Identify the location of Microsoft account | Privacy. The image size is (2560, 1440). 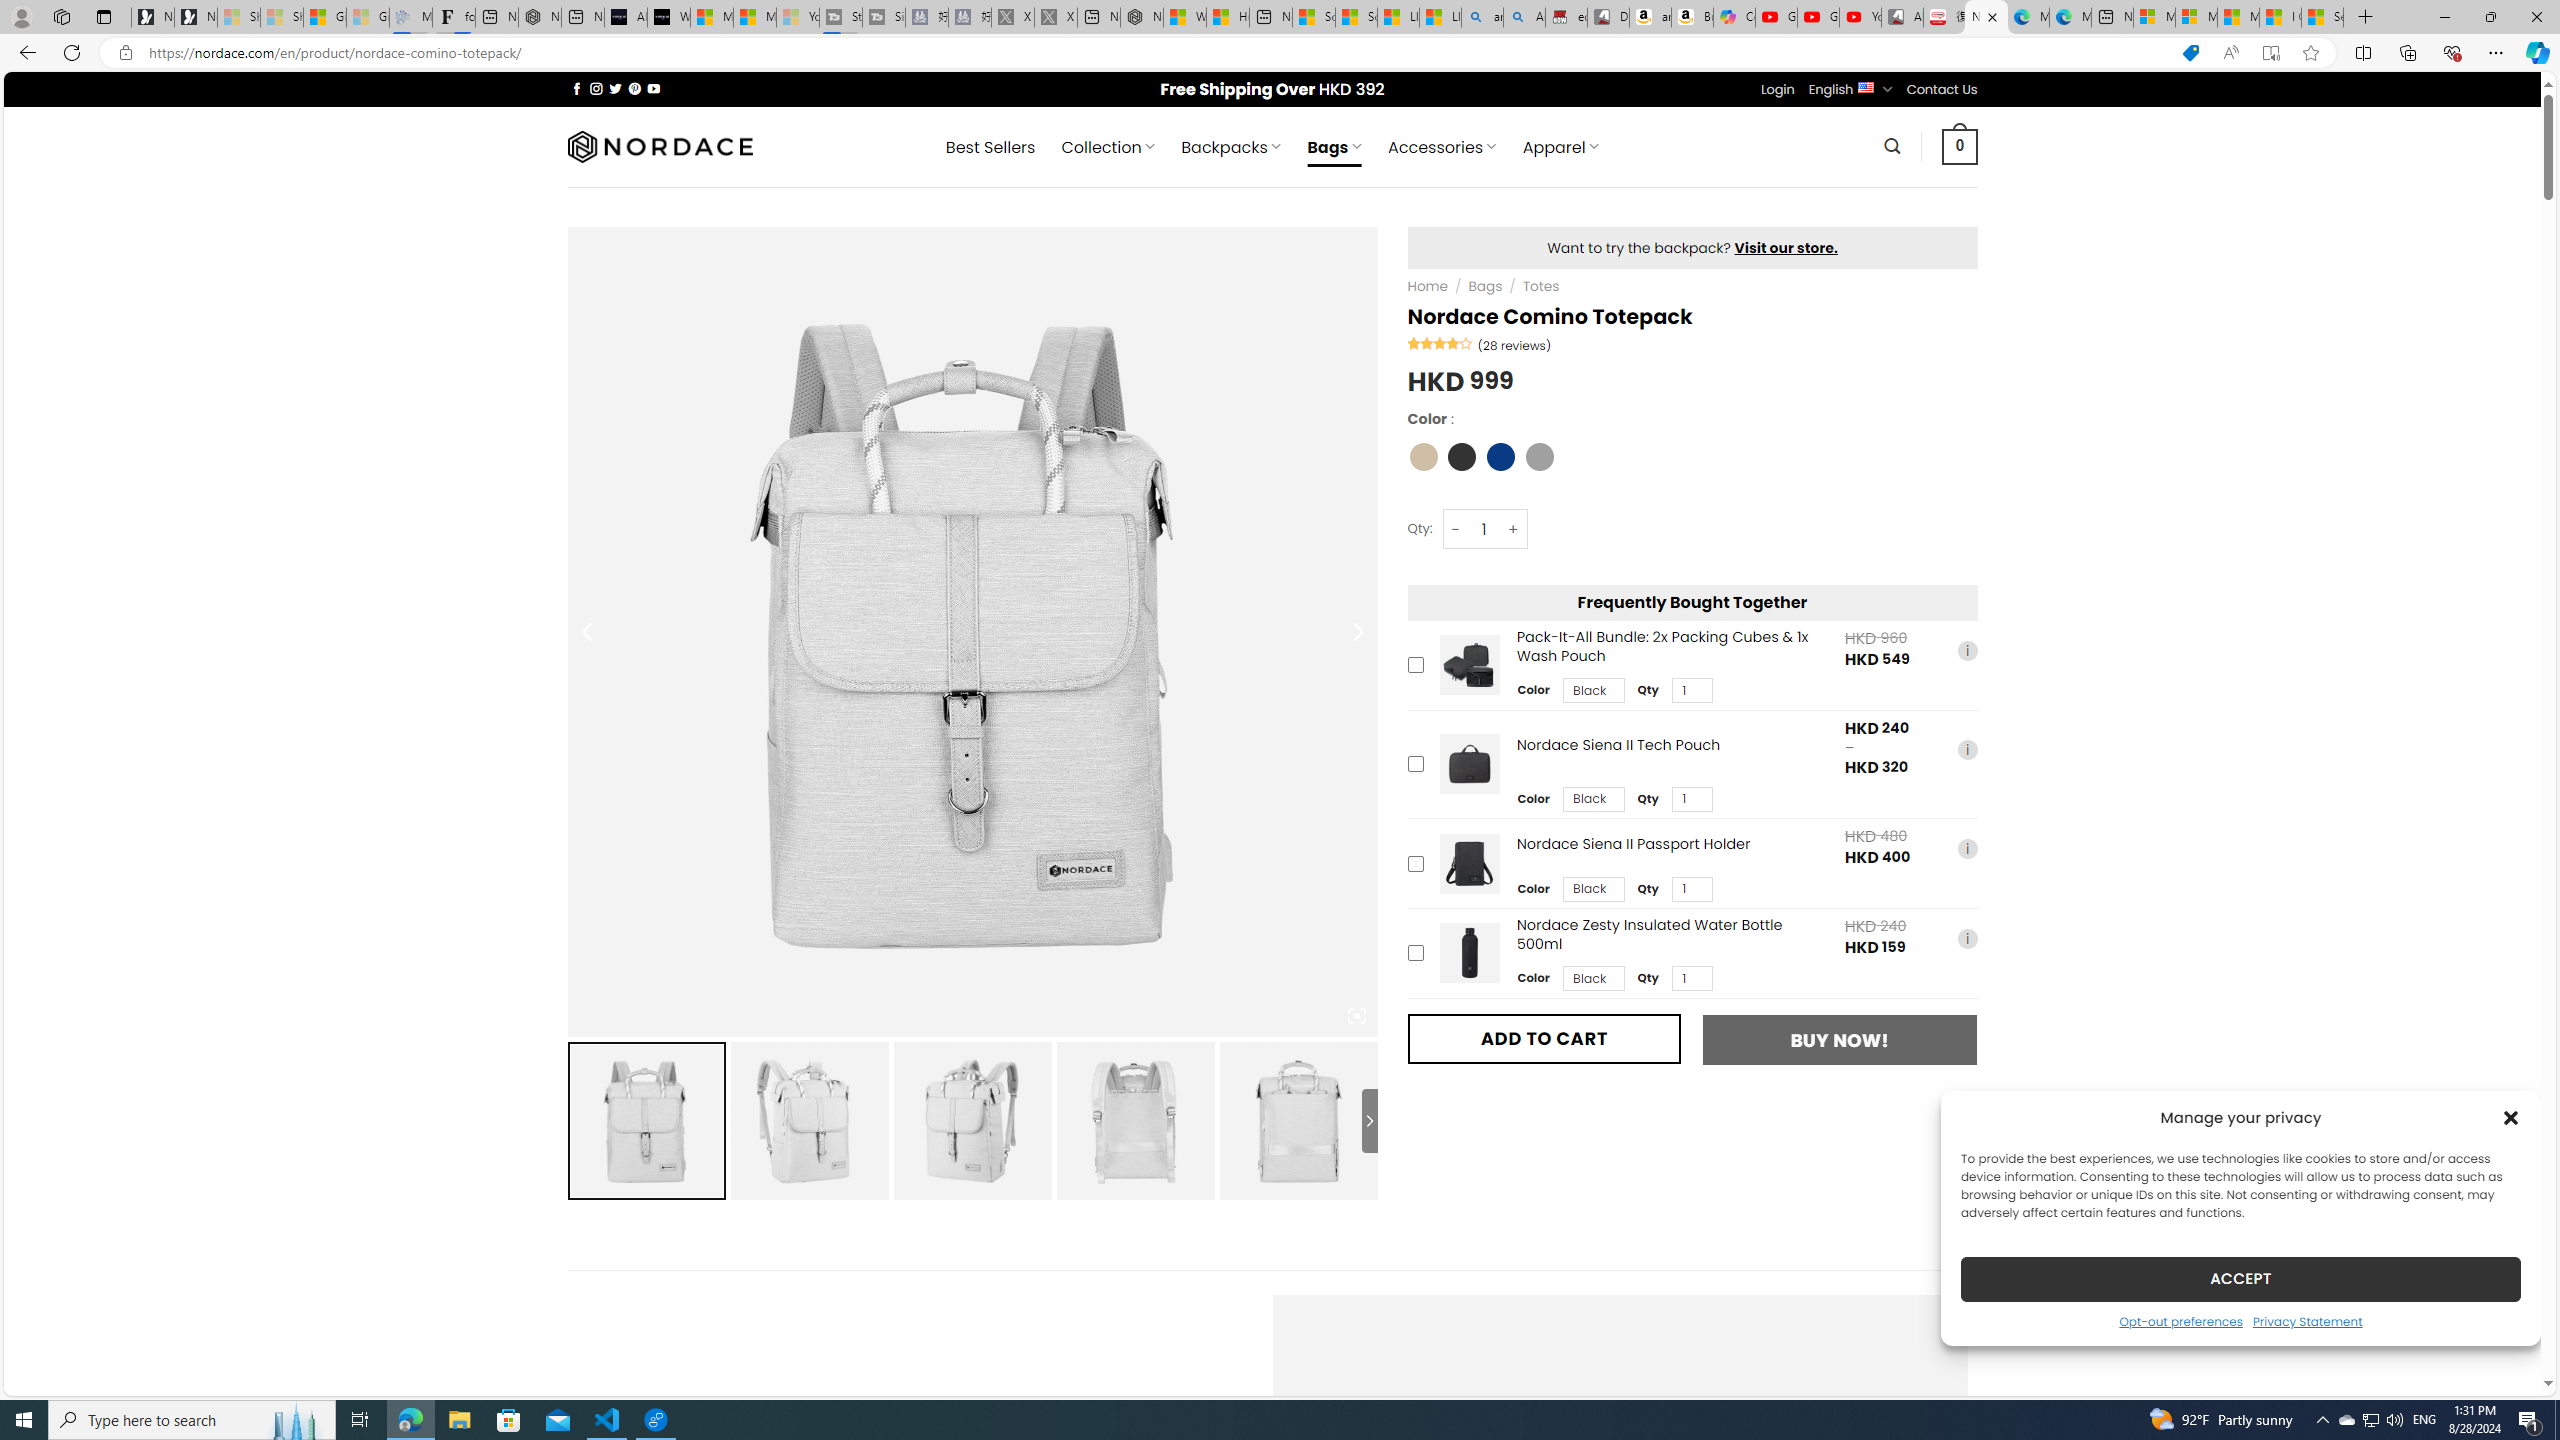
(2196, 17).